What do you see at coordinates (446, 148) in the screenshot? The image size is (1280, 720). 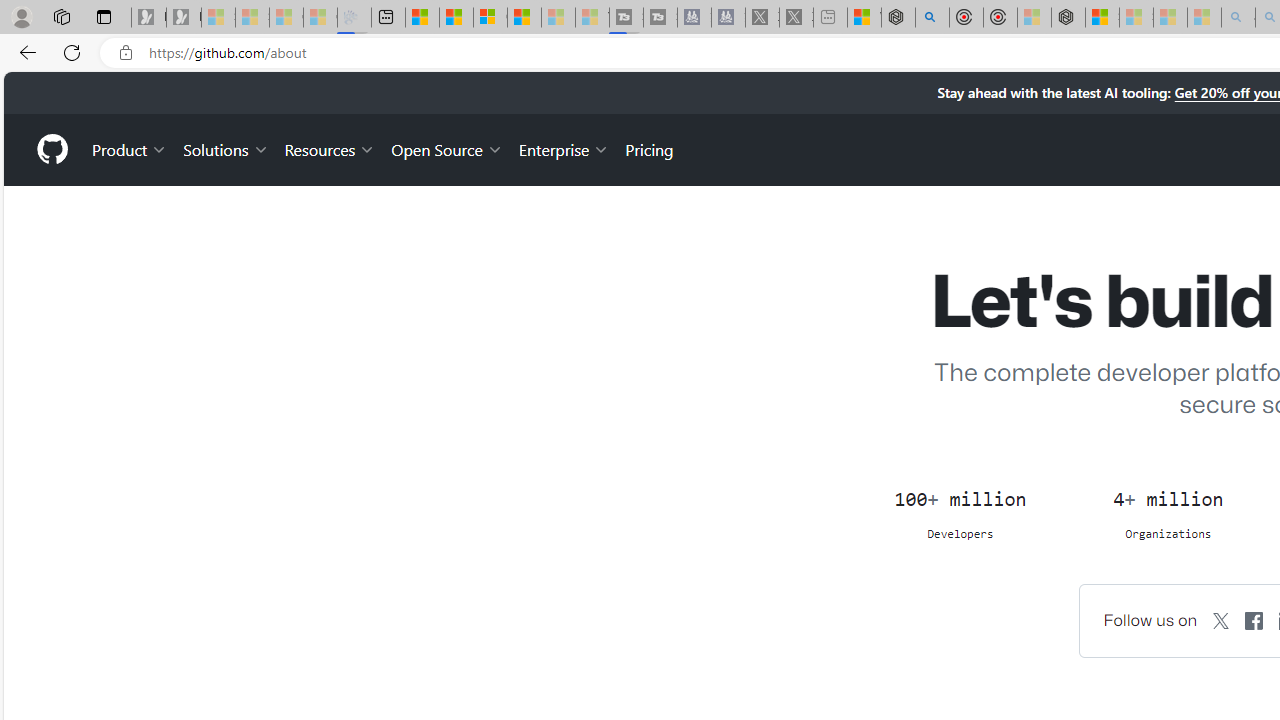 I see `Open Source` at bounding box center [446, 148].